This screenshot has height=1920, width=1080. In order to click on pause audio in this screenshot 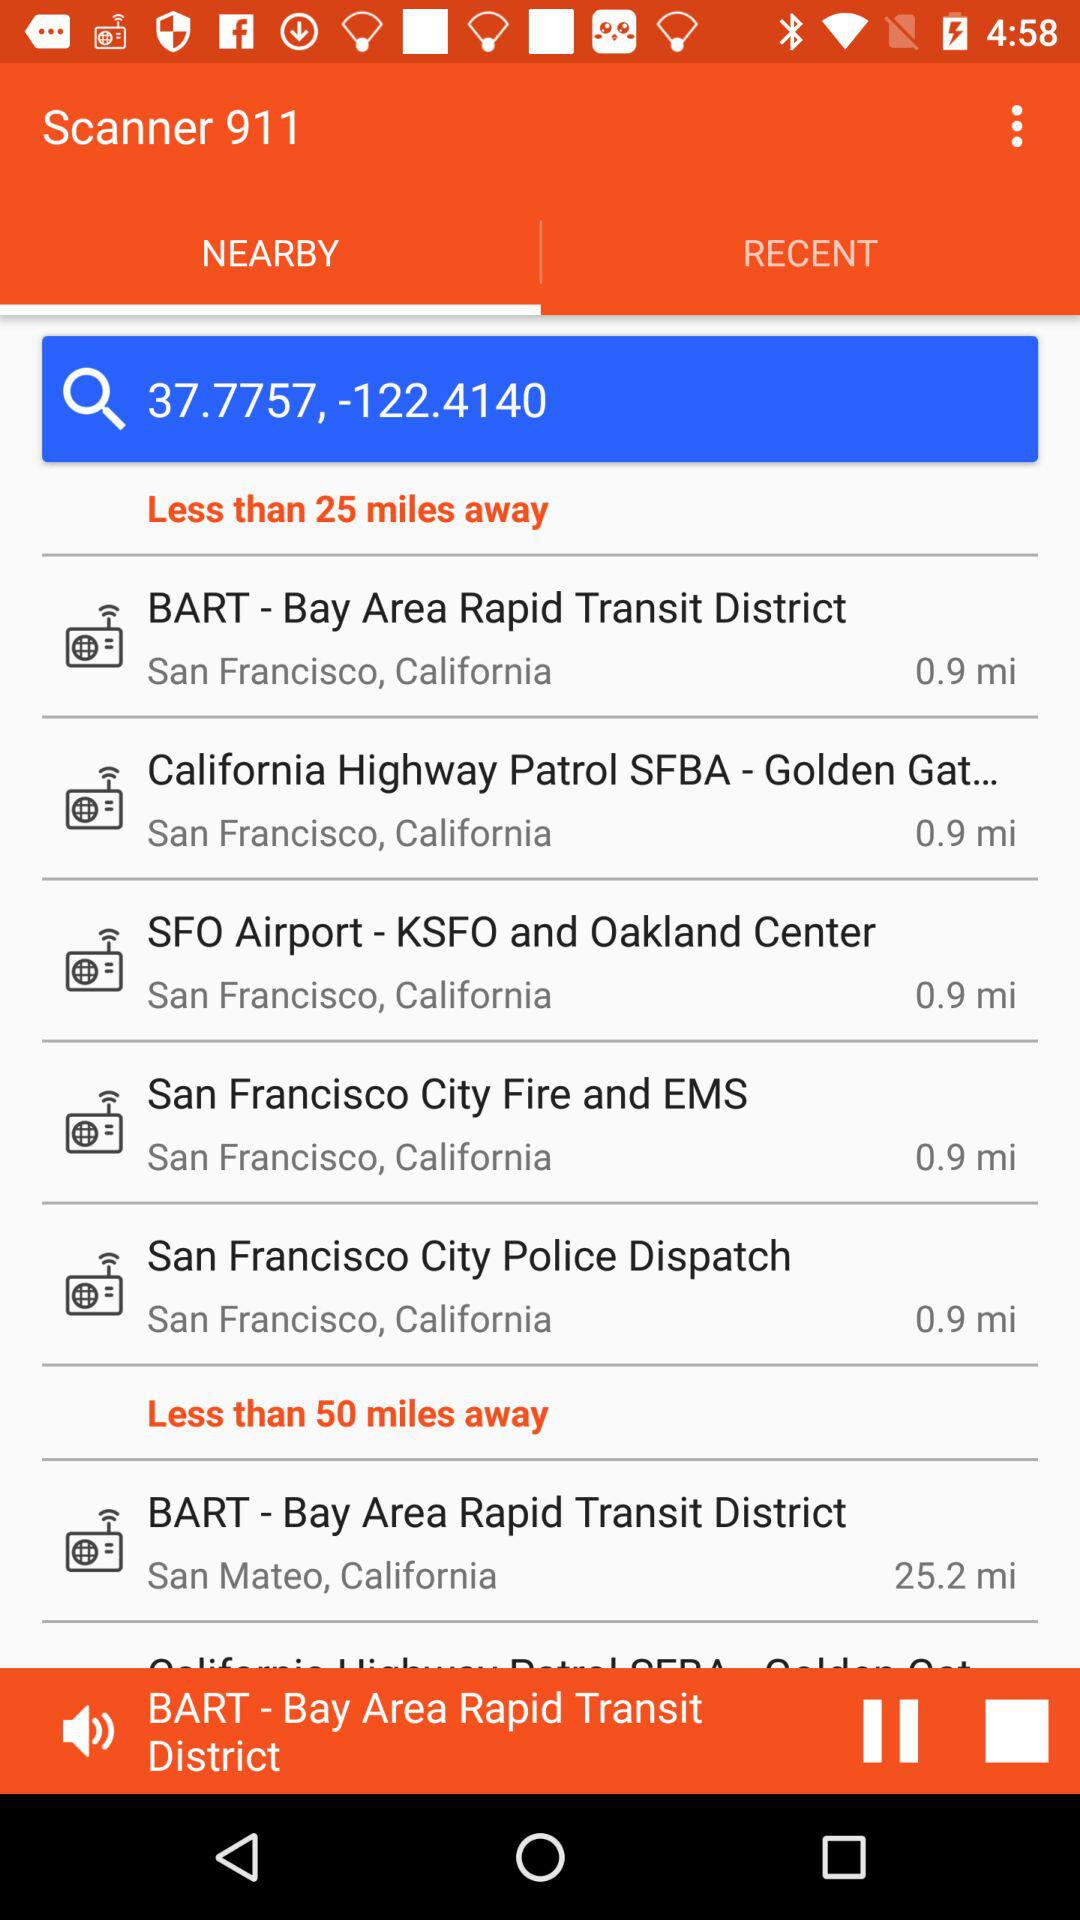, I will do `click(891, 1731)`.